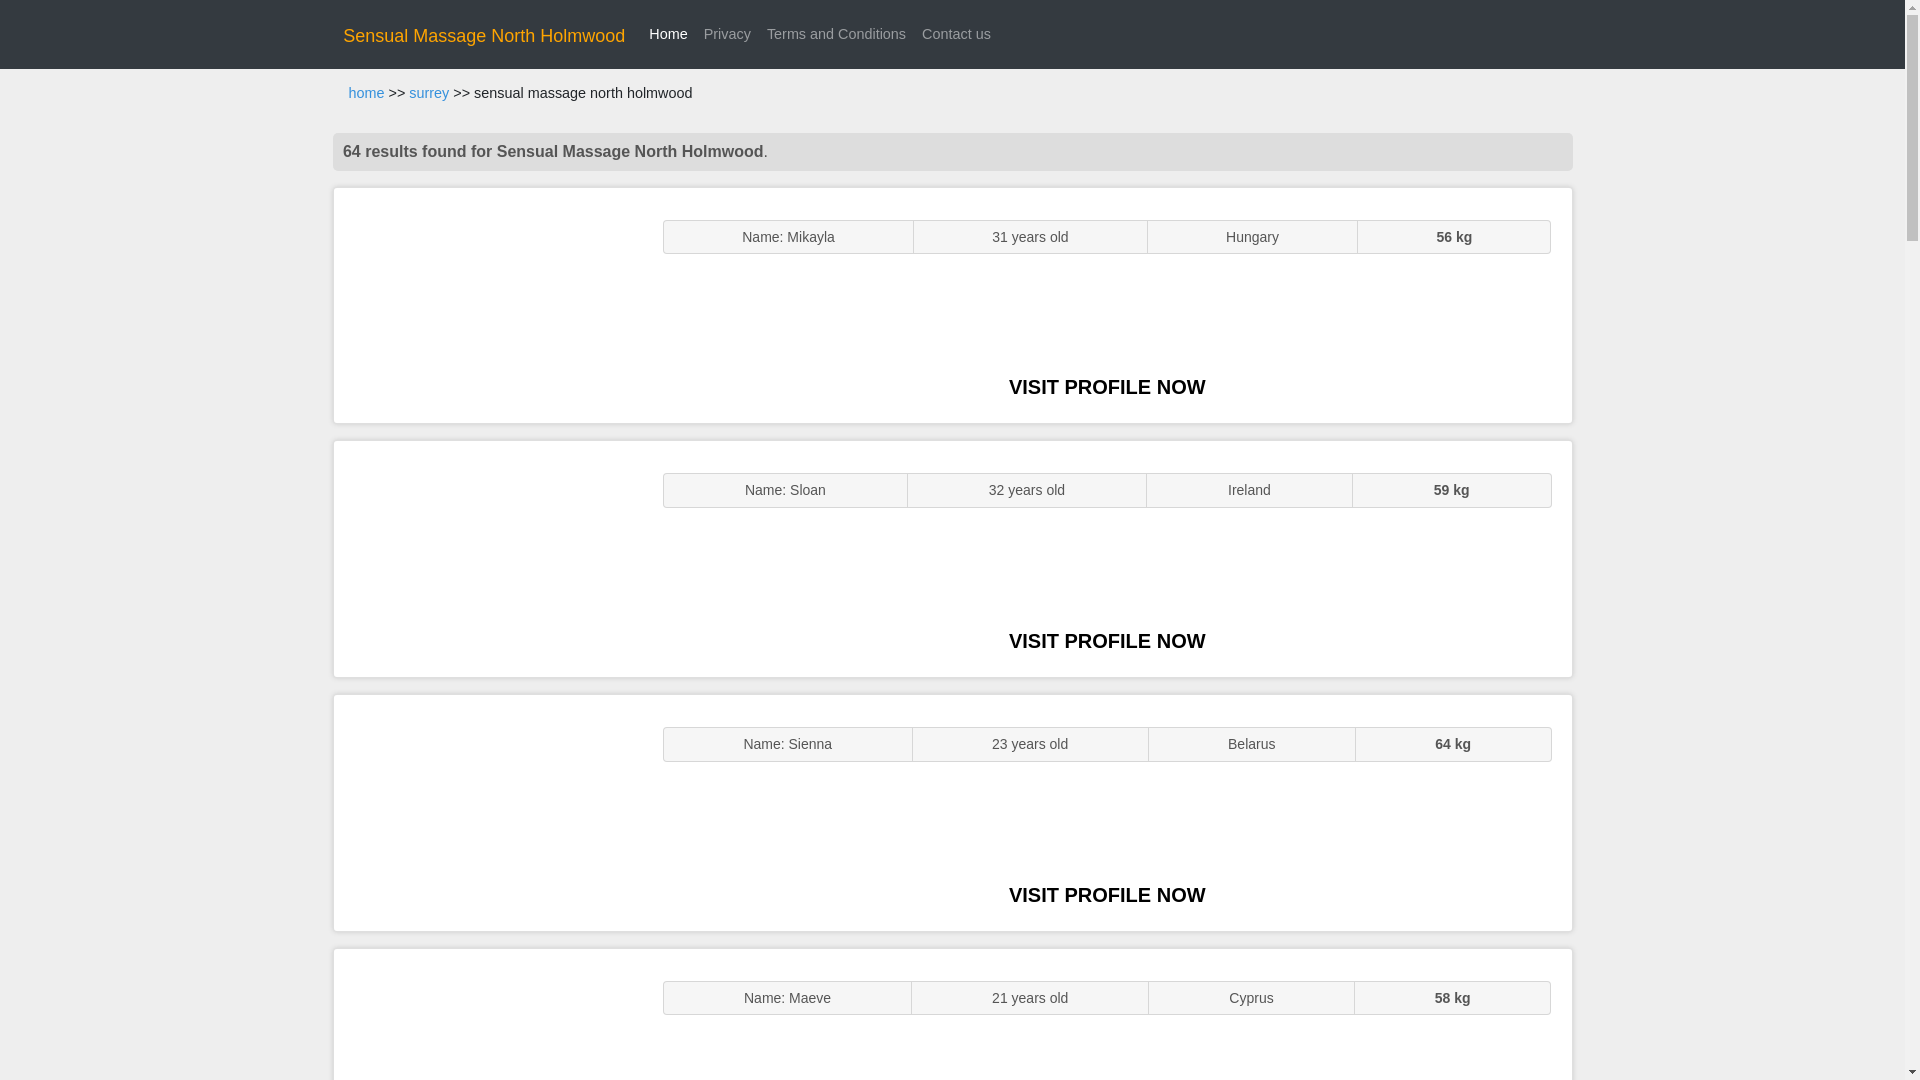 Image resolution: width=1920 pixels, height=1080 pixels. I want to click on home, so click(366, 93).